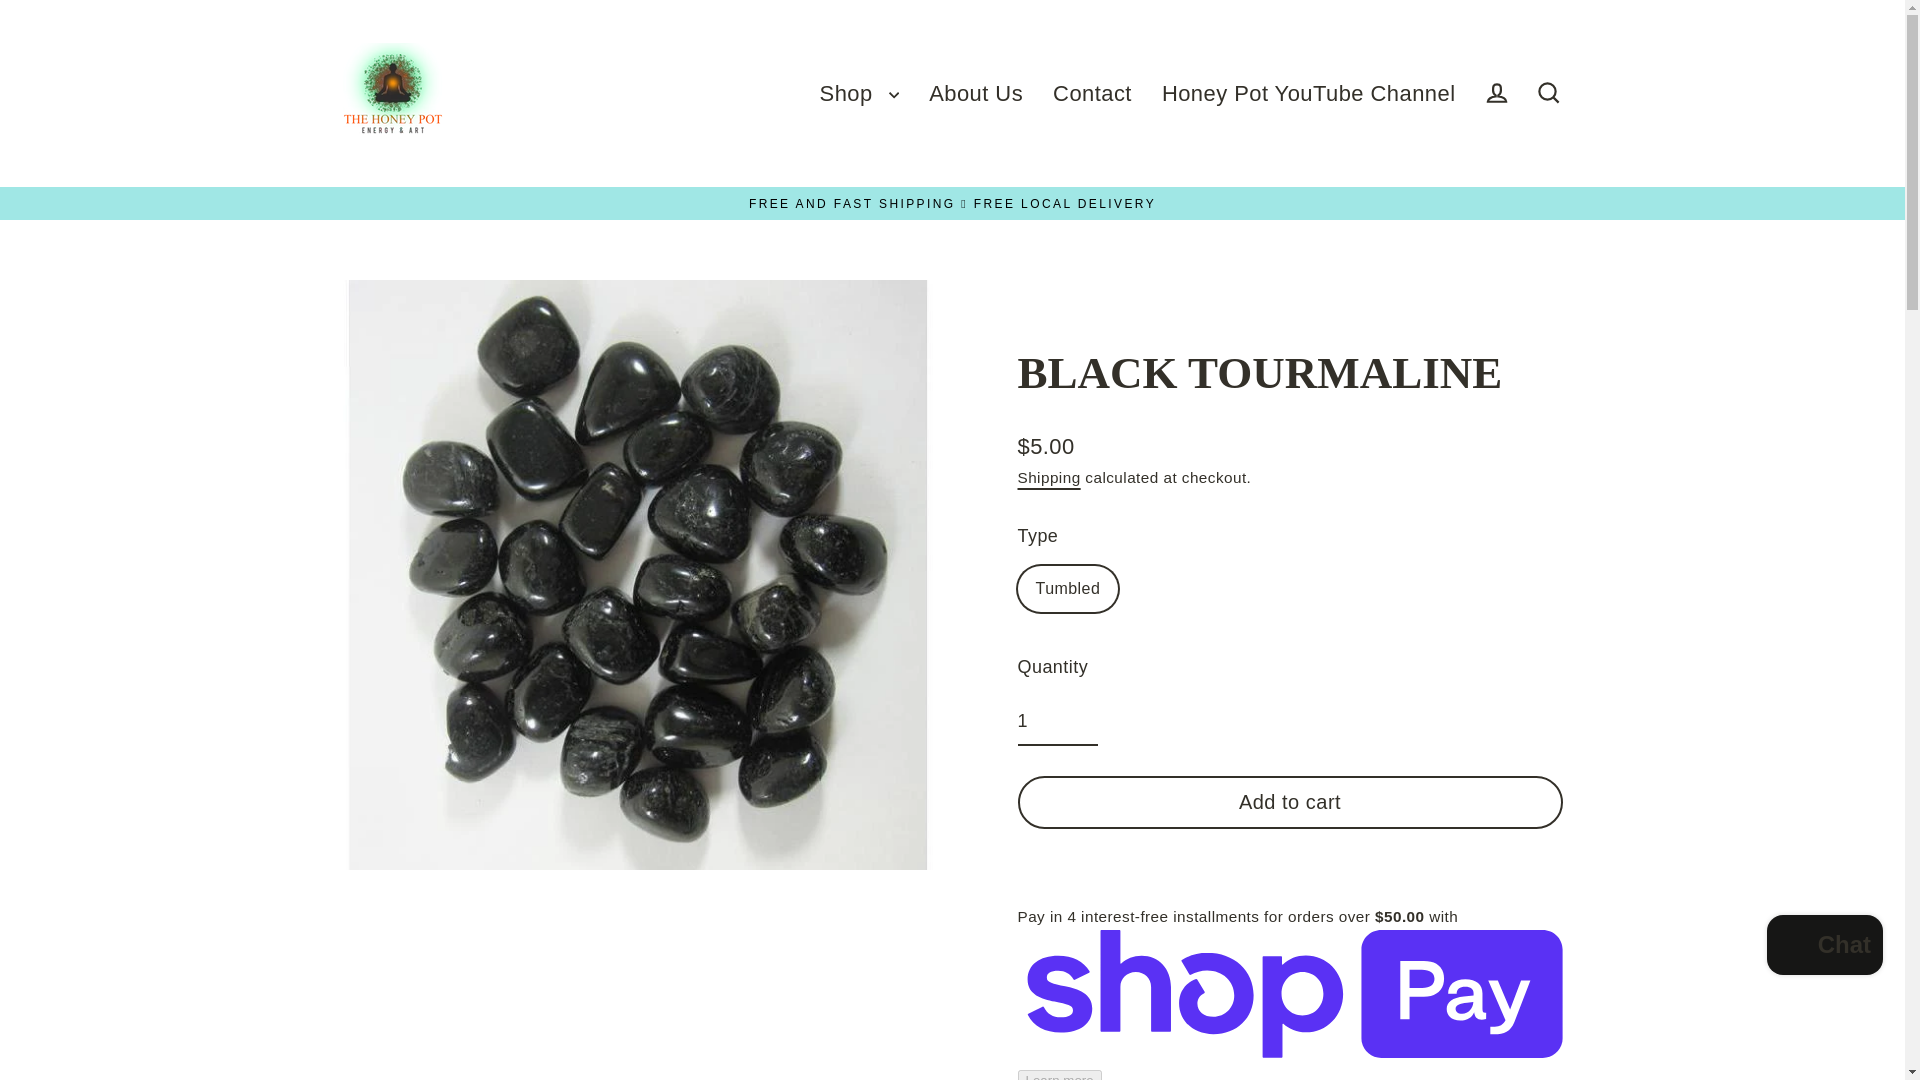 This screenshot has height=1080, width=1920. What do you see at coordinates (1496, 93) in the screenshot?
I see `Log in` at bounding box center [1496, 93].